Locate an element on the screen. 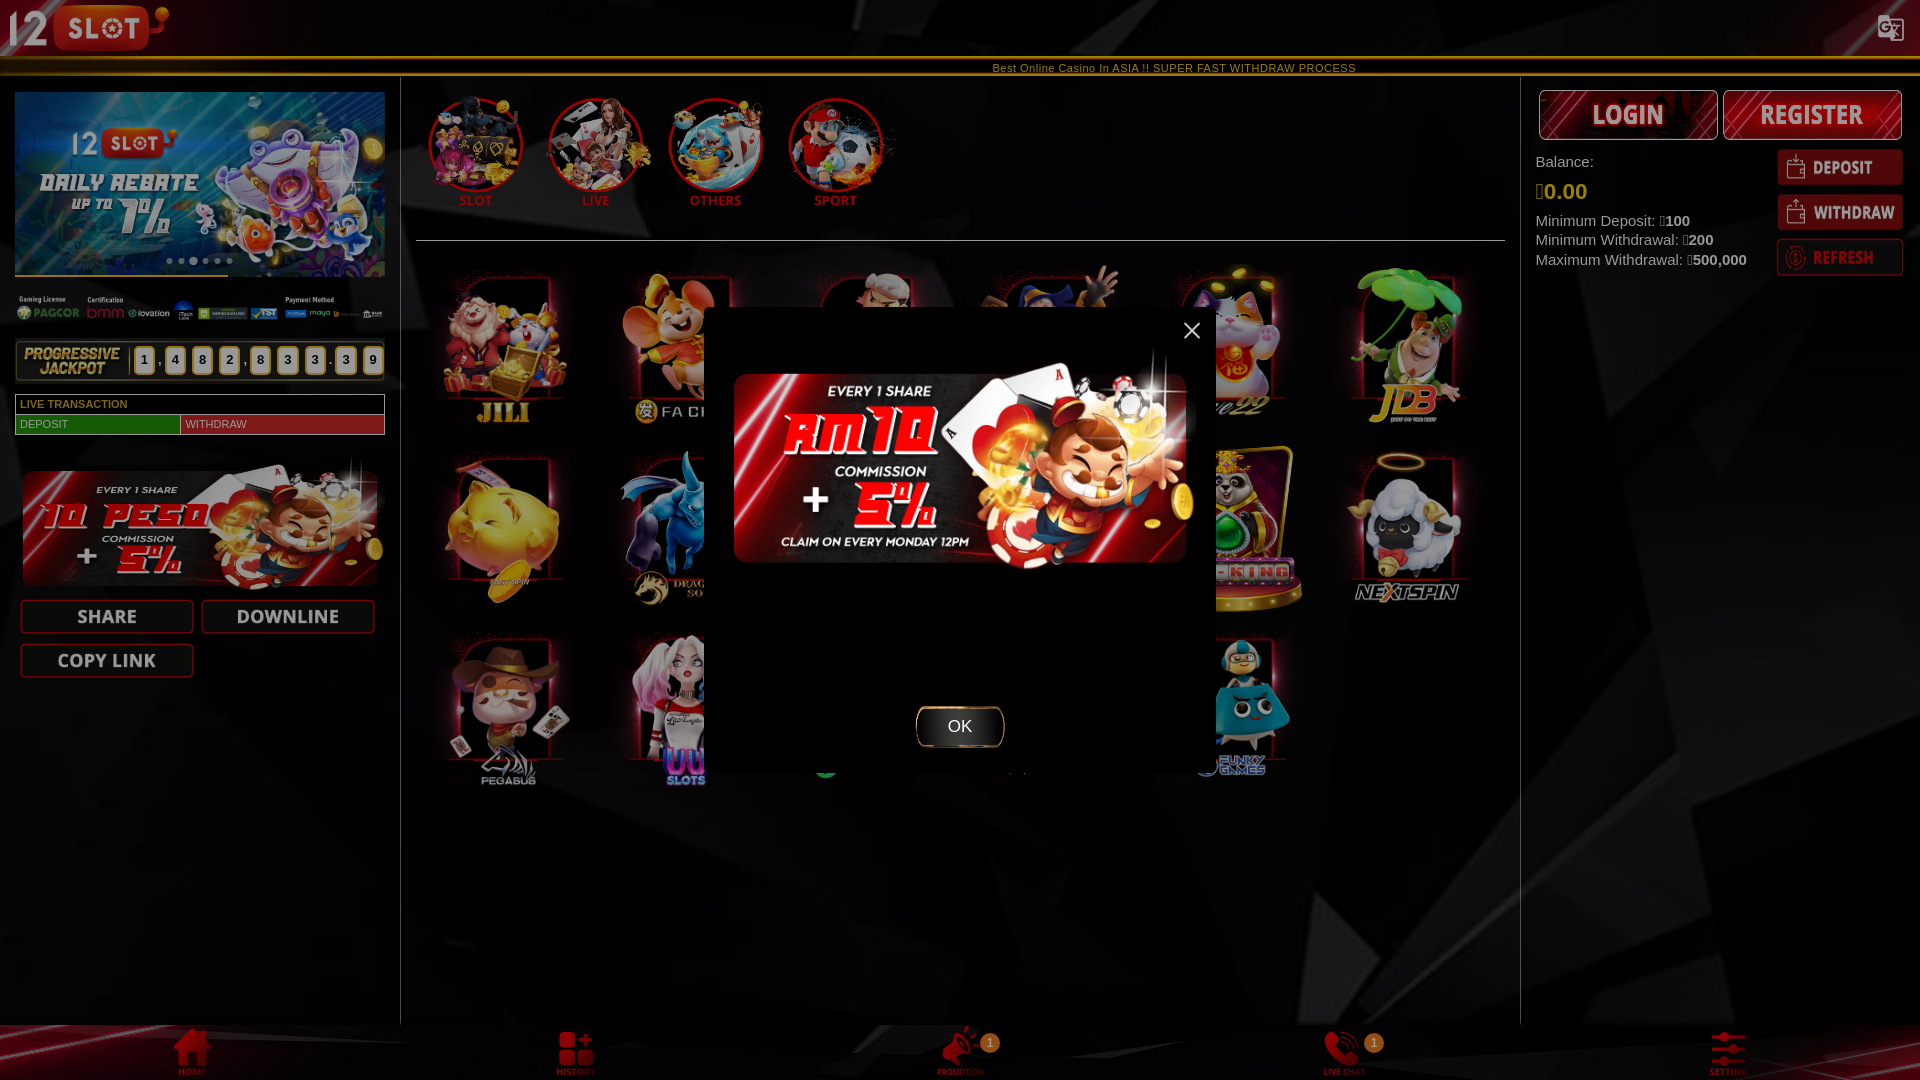  REGISTER is located at coordinates (1812, 114).